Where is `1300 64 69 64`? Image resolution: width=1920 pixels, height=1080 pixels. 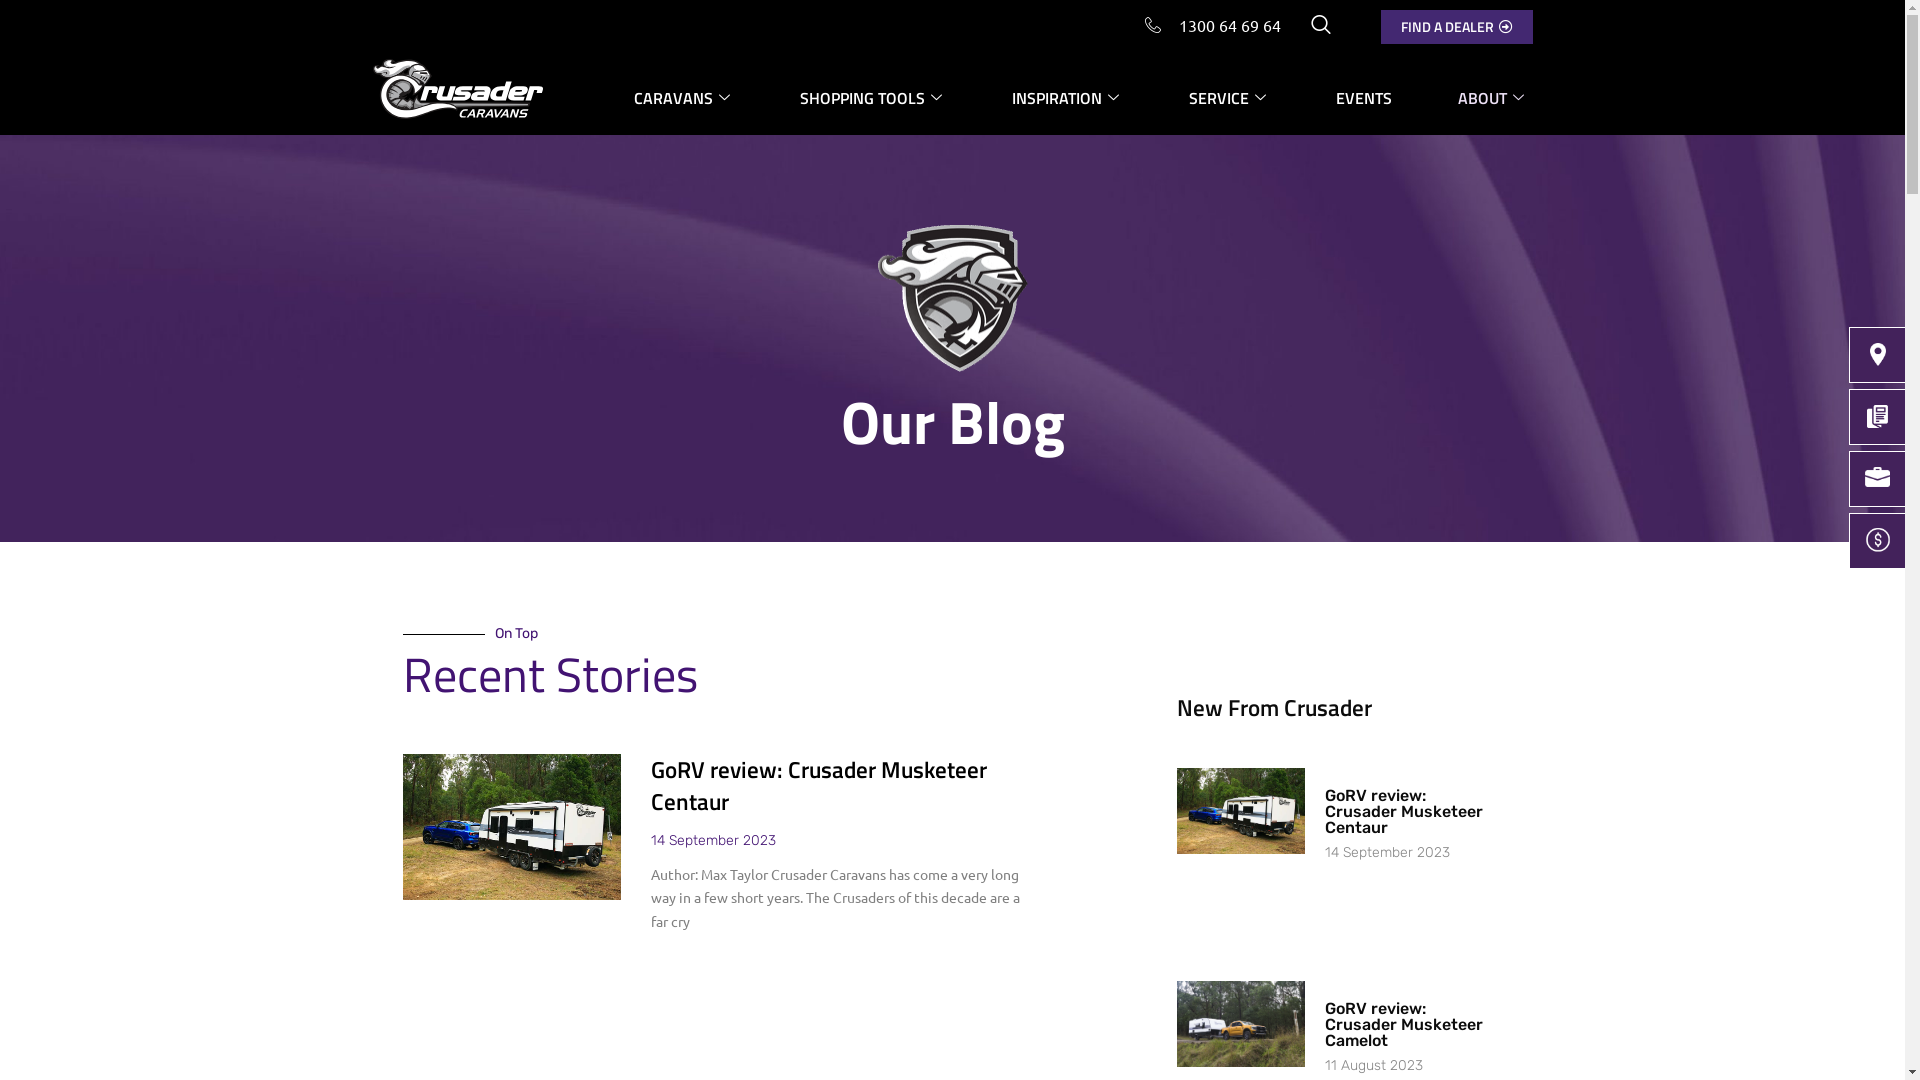 1300 64 69 64 is located at coordinates (1212, 25).